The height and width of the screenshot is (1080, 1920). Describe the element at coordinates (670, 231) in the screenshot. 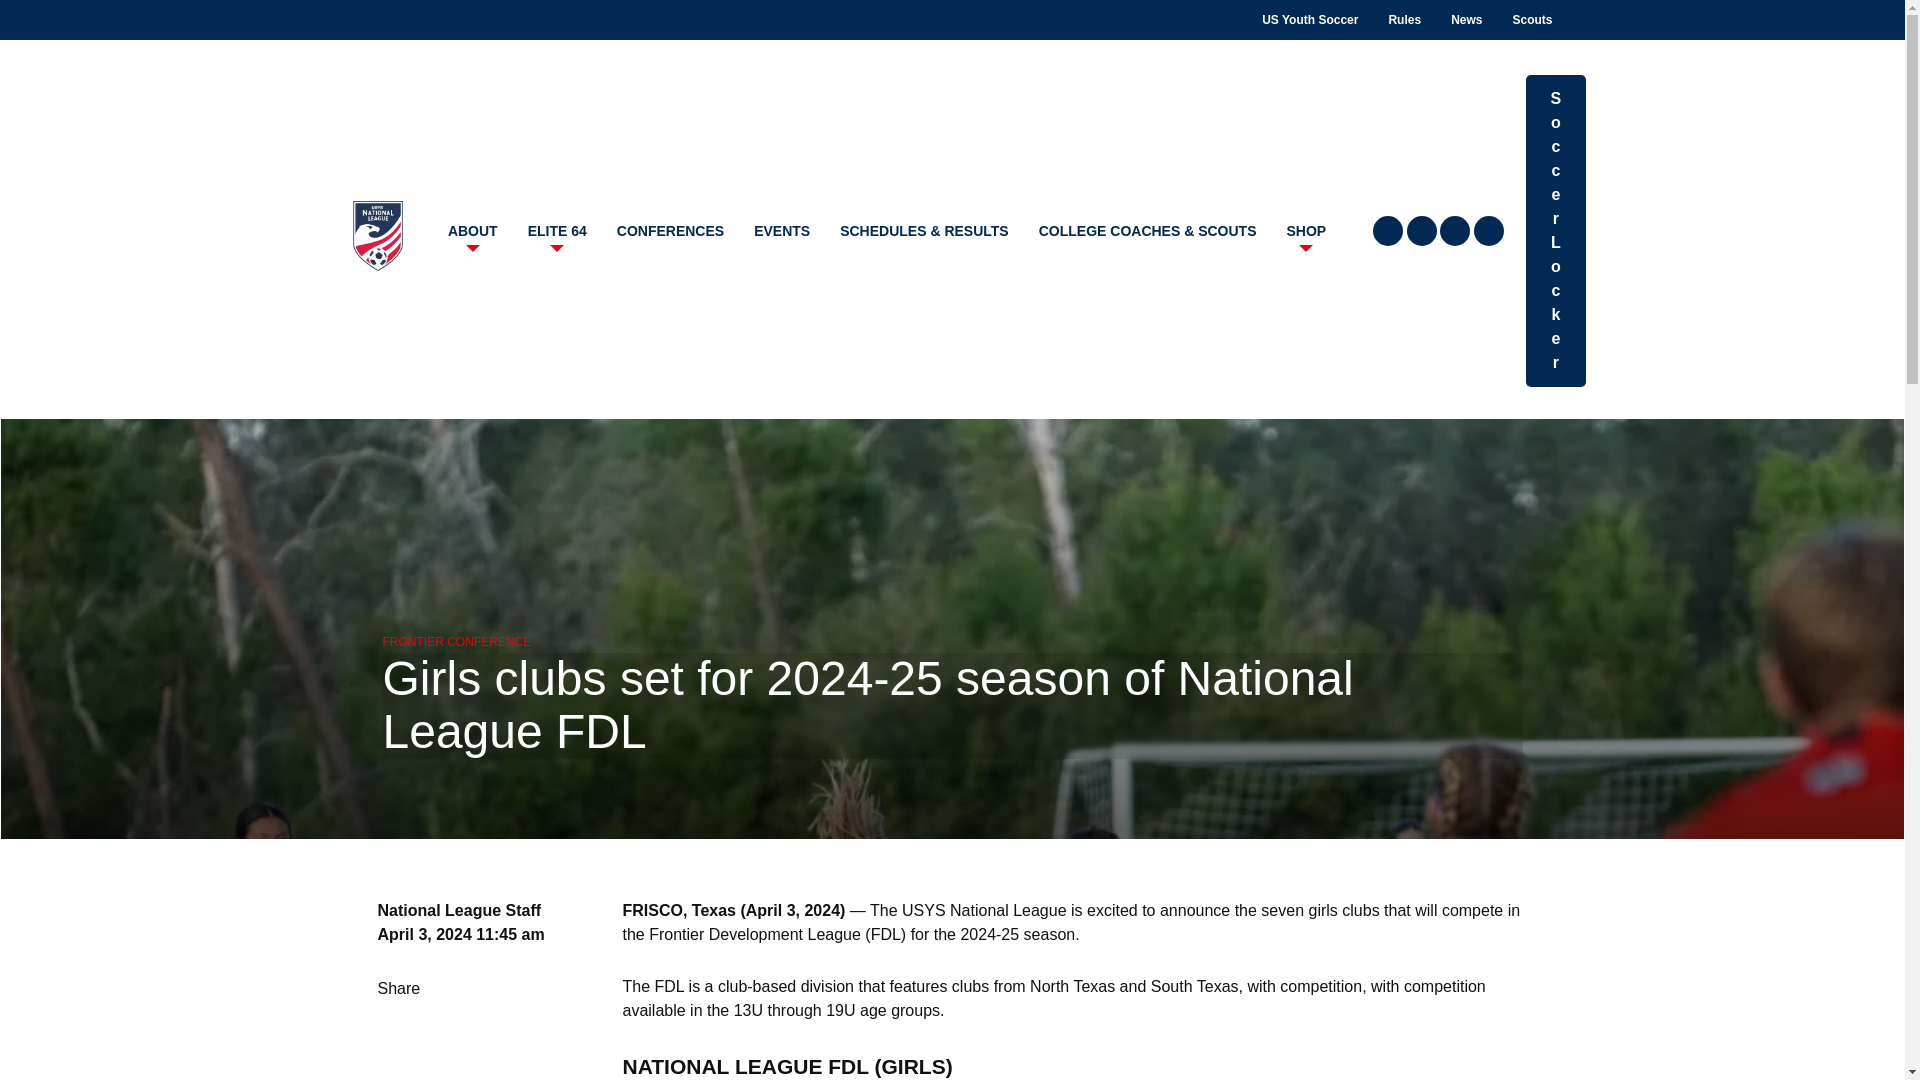

I see `CONFERENCES` at that location.